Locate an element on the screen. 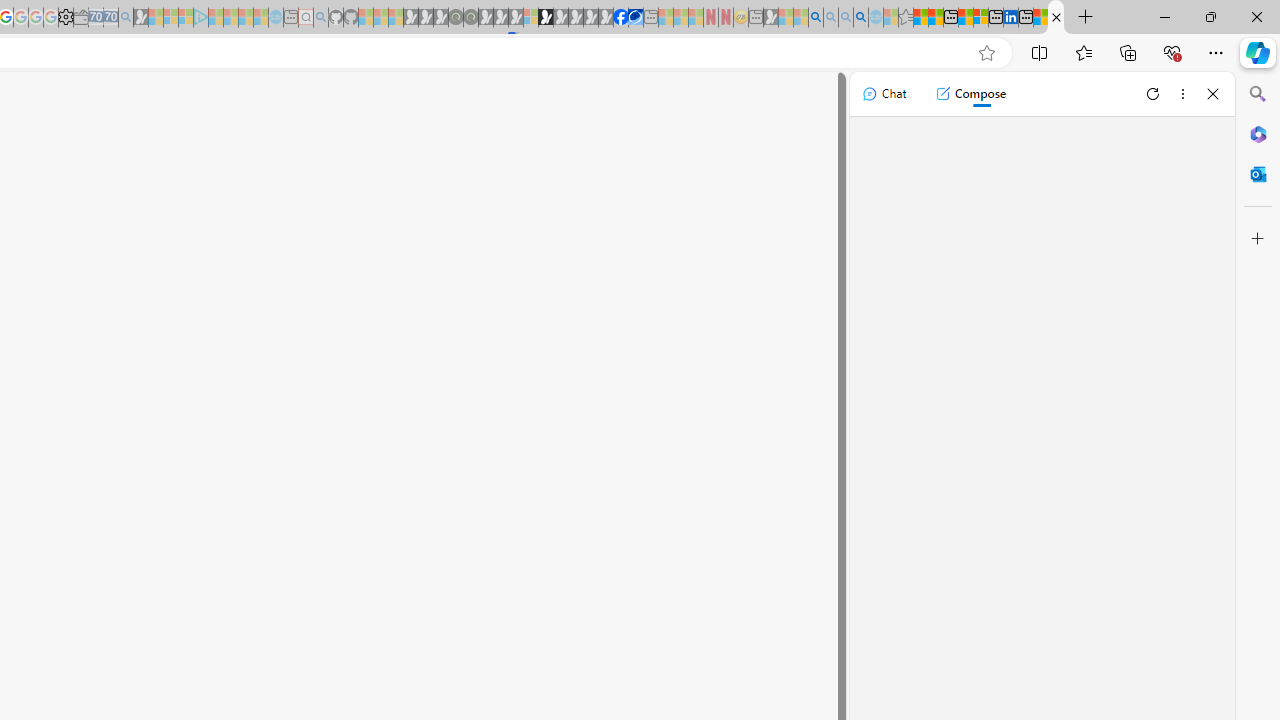 Image resolution: width=1280 pixels, height=720 pixels. Aberdeen, Hong Kong SAR weather forecast | Microsoft Weather is located at coordinates (936, 18).